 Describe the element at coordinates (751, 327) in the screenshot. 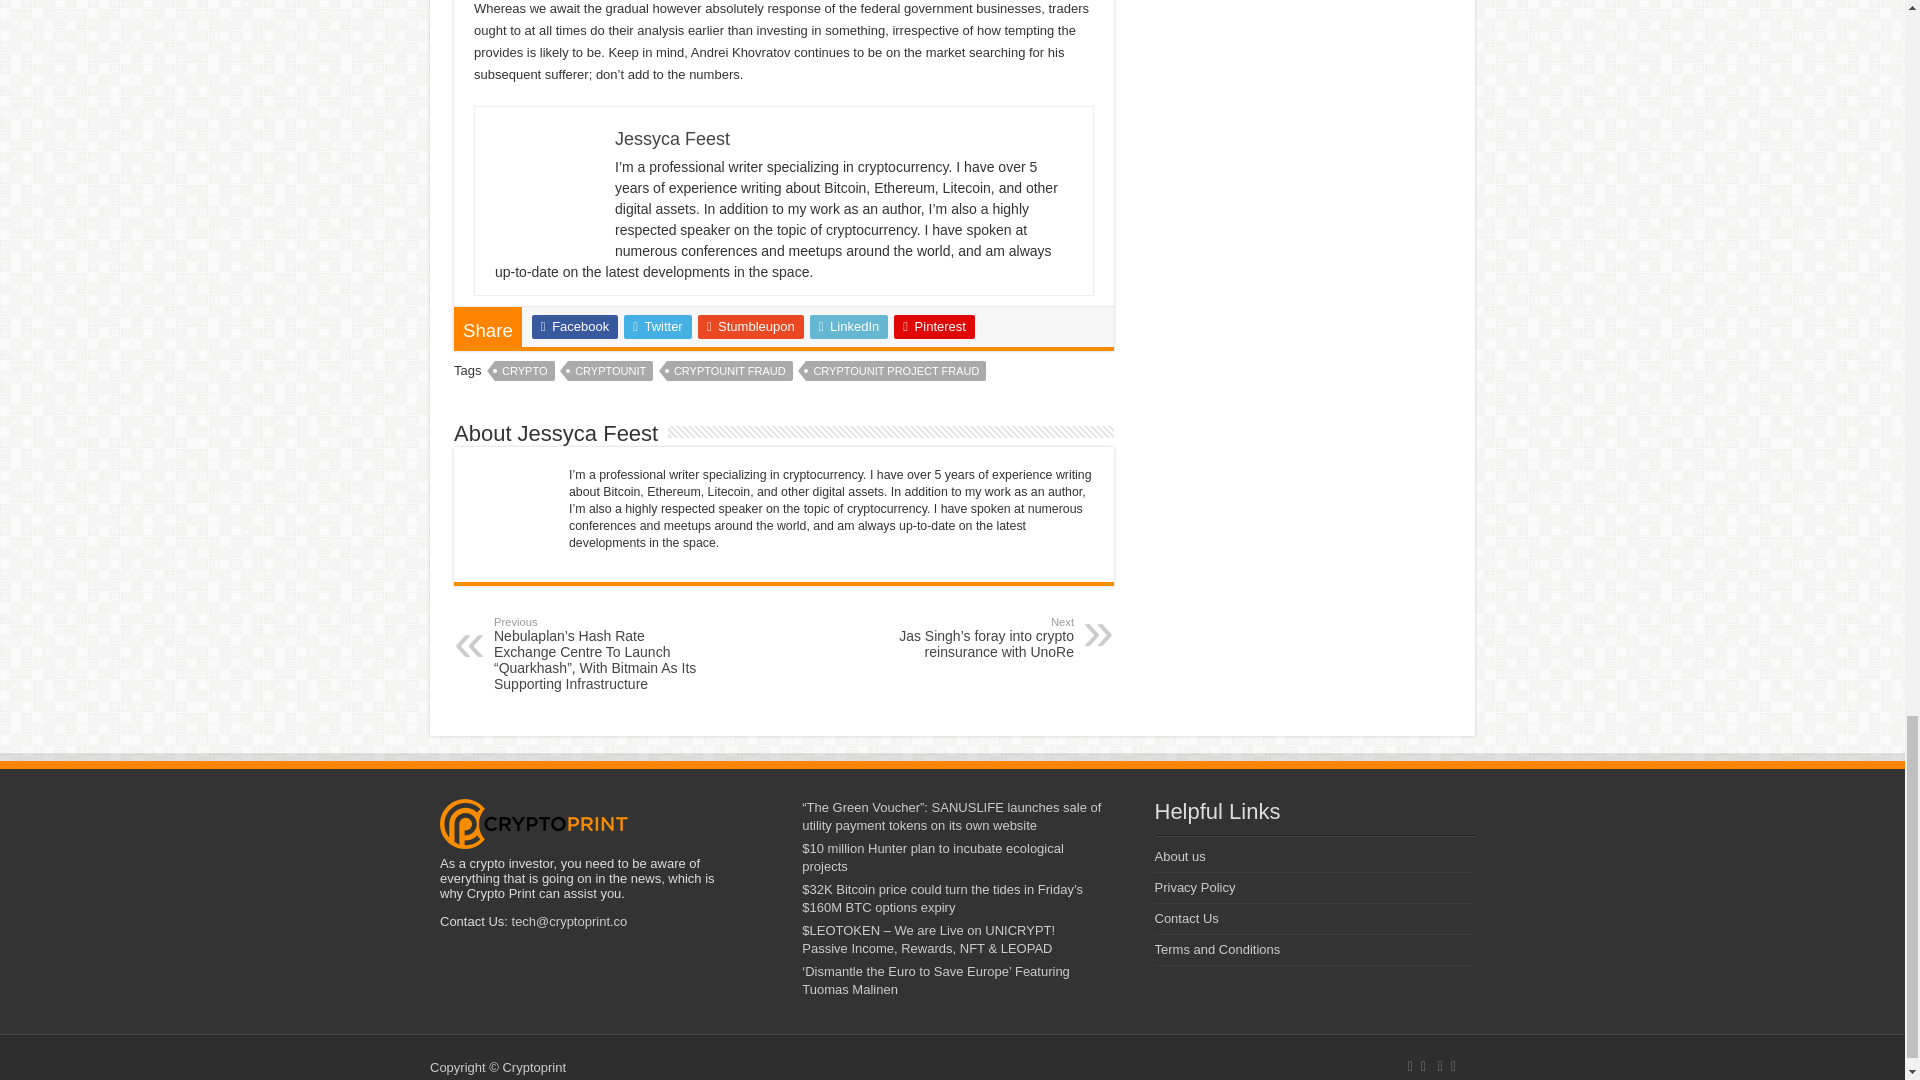

I see `Stumbleupon` at that location.